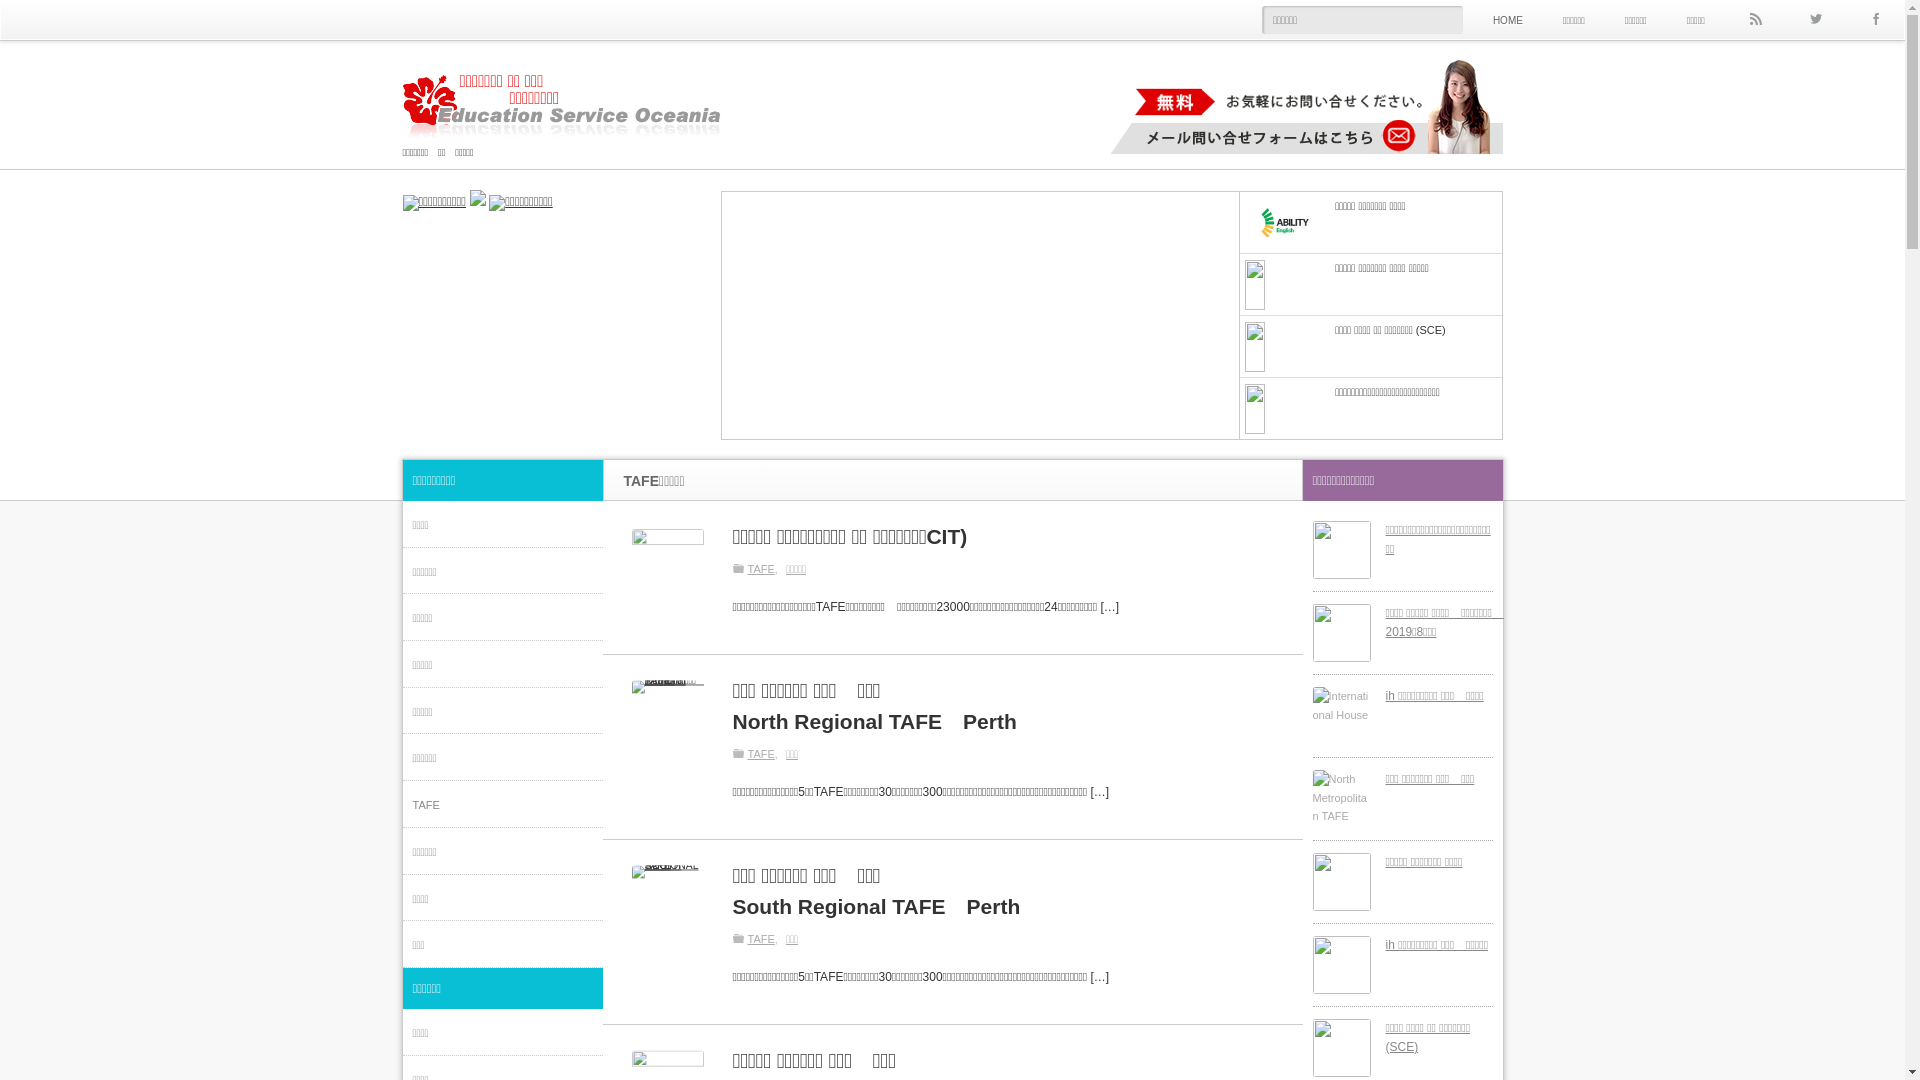 The width and height of the screenshot is (1920, 1080). What do you see at coordinates (1755, 20) in the screenshot?
I see `rss` at bounding box center [1755, 20].